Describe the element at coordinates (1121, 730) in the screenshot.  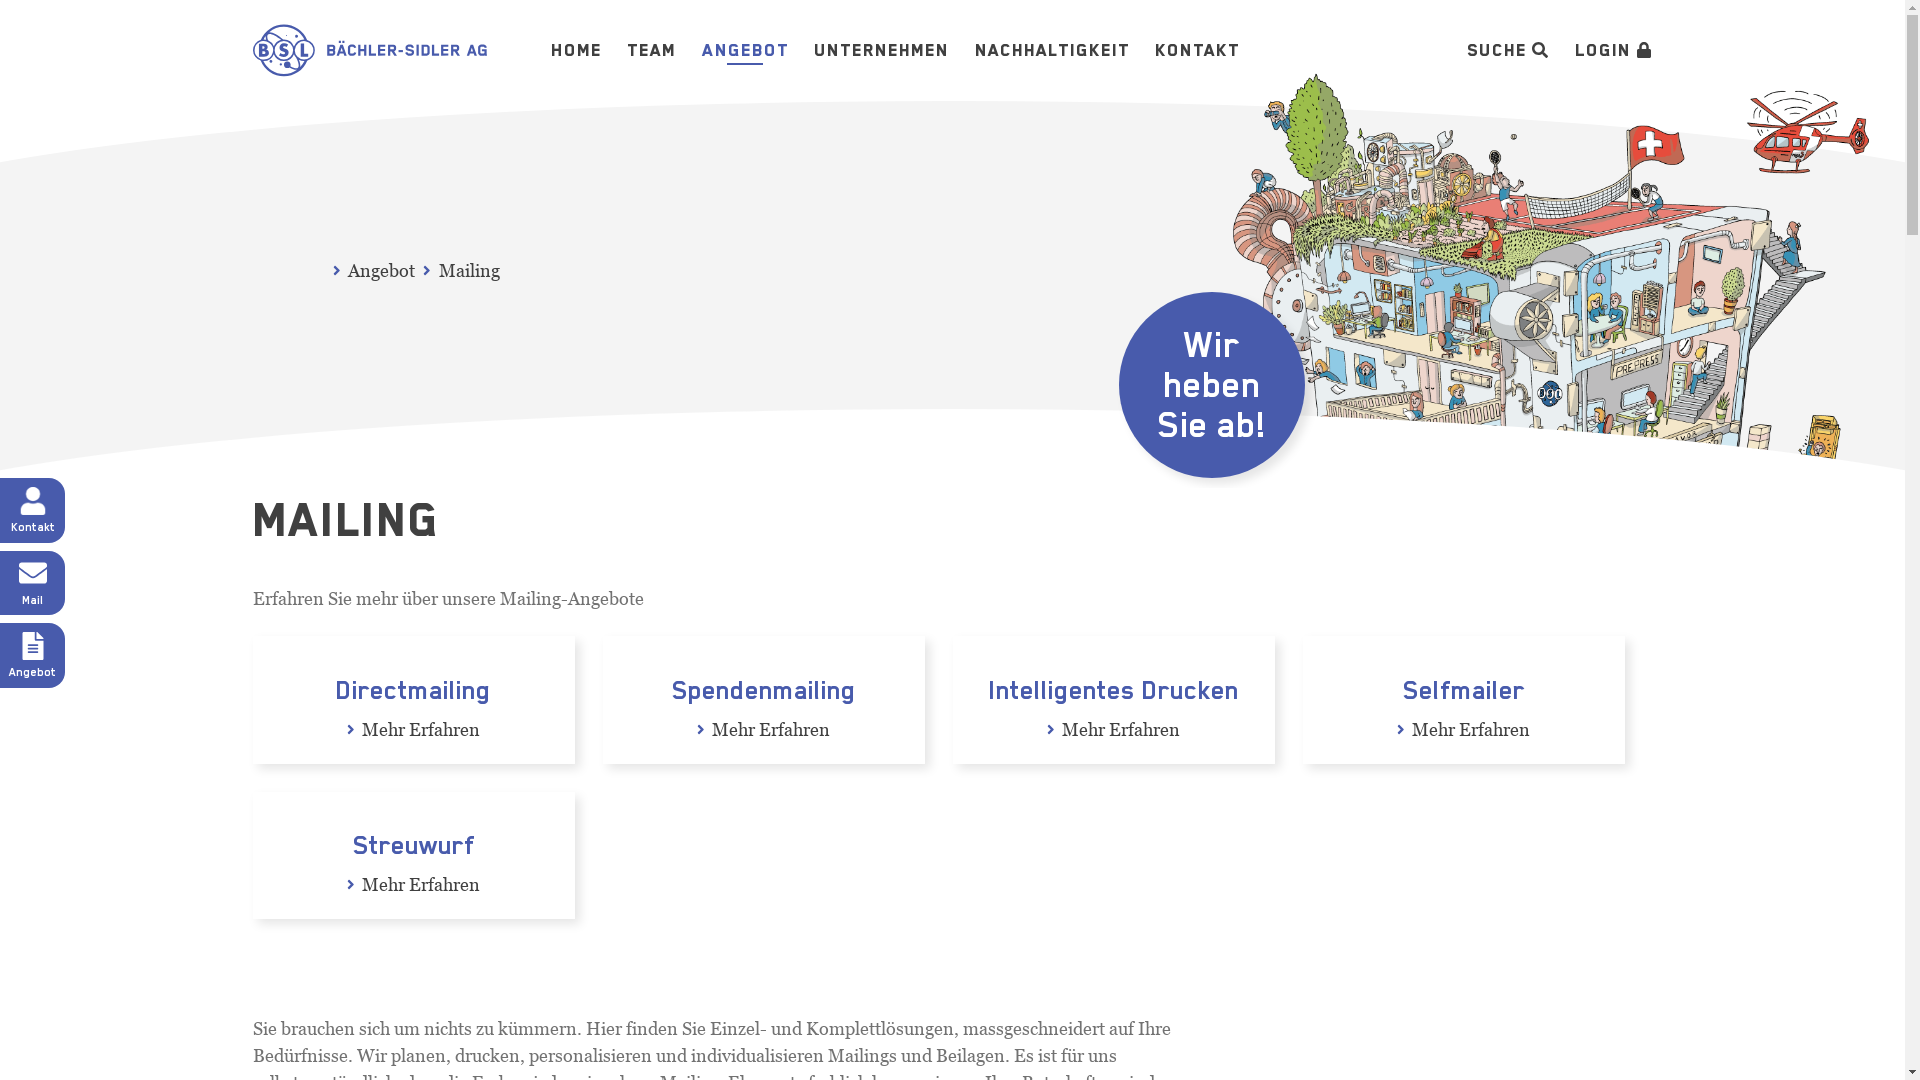
I see `Mehr Erfahren` at that location.